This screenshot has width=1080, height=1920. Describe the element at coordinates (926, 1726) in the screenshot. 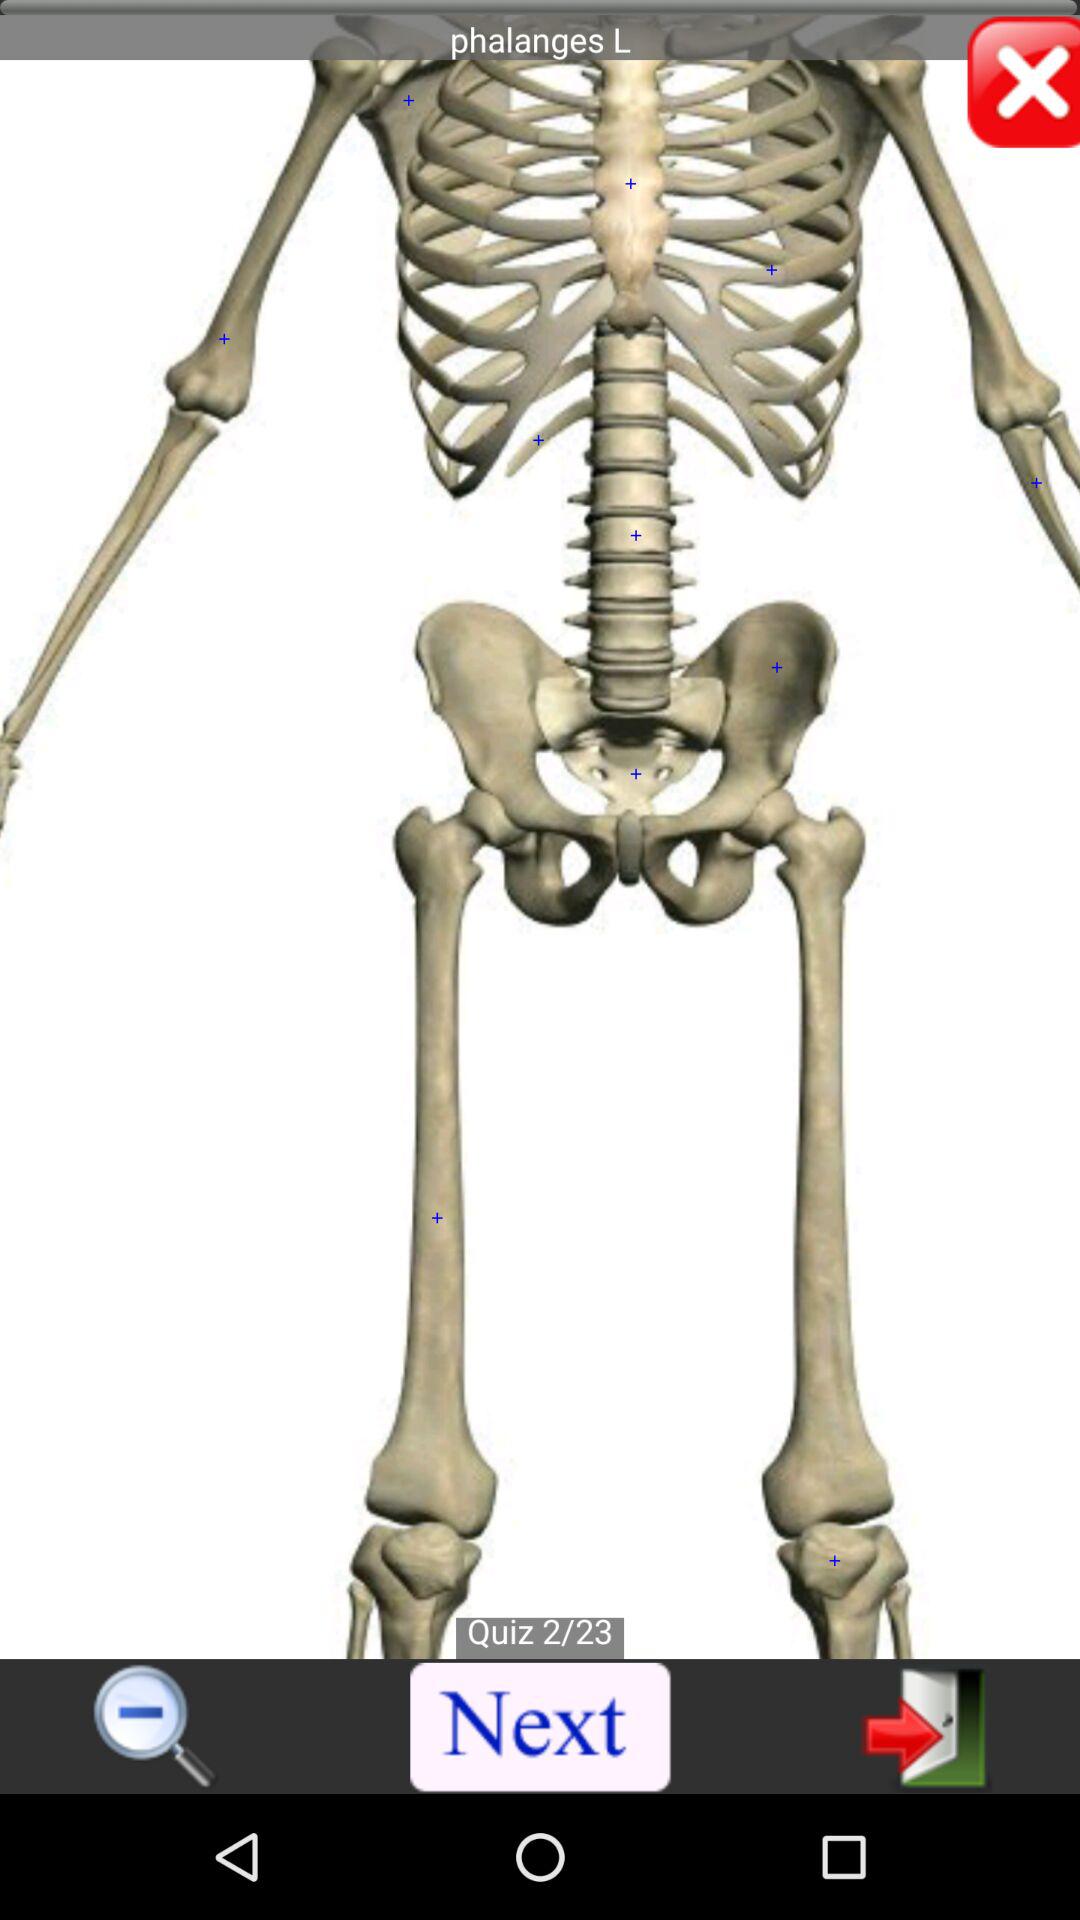

I see `exit this` at that location.